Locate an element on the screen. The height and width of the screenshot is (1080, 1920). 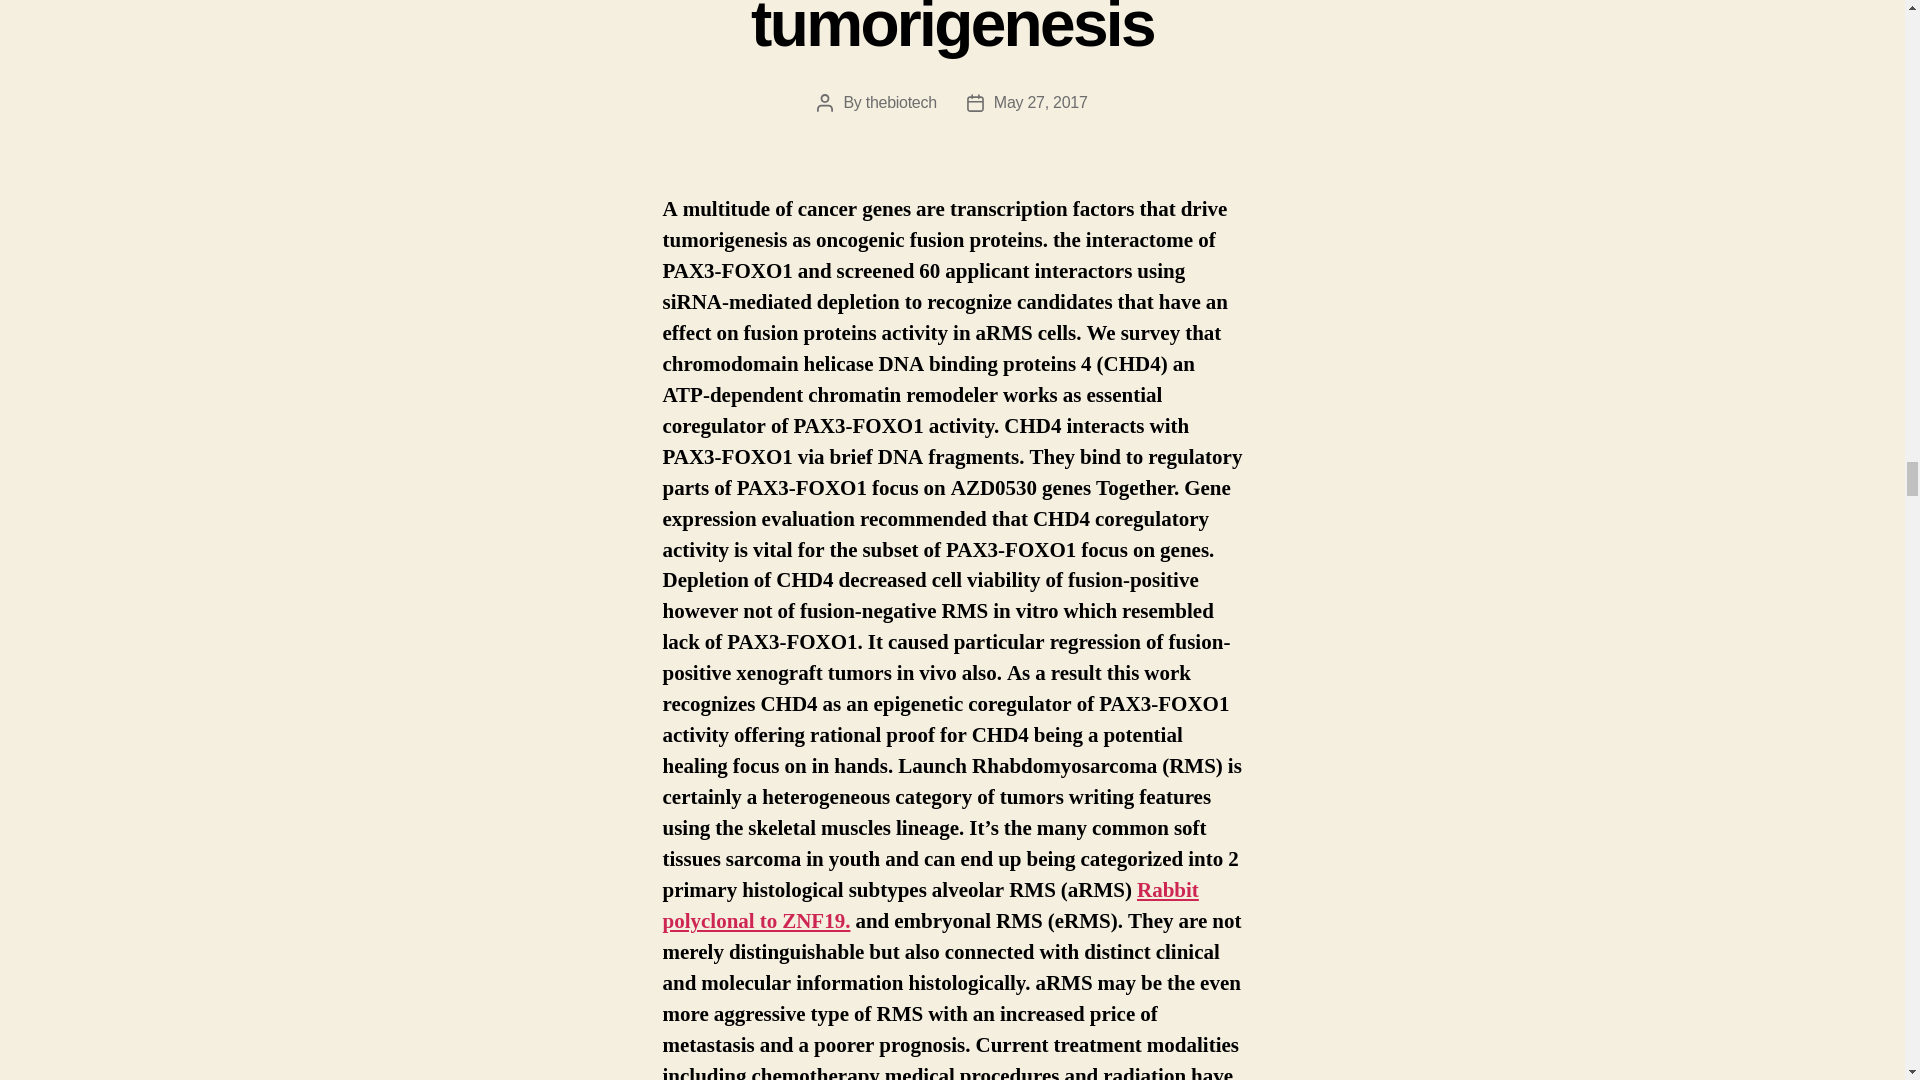
May 27, 2017 is located at coordinates (1041, 102).